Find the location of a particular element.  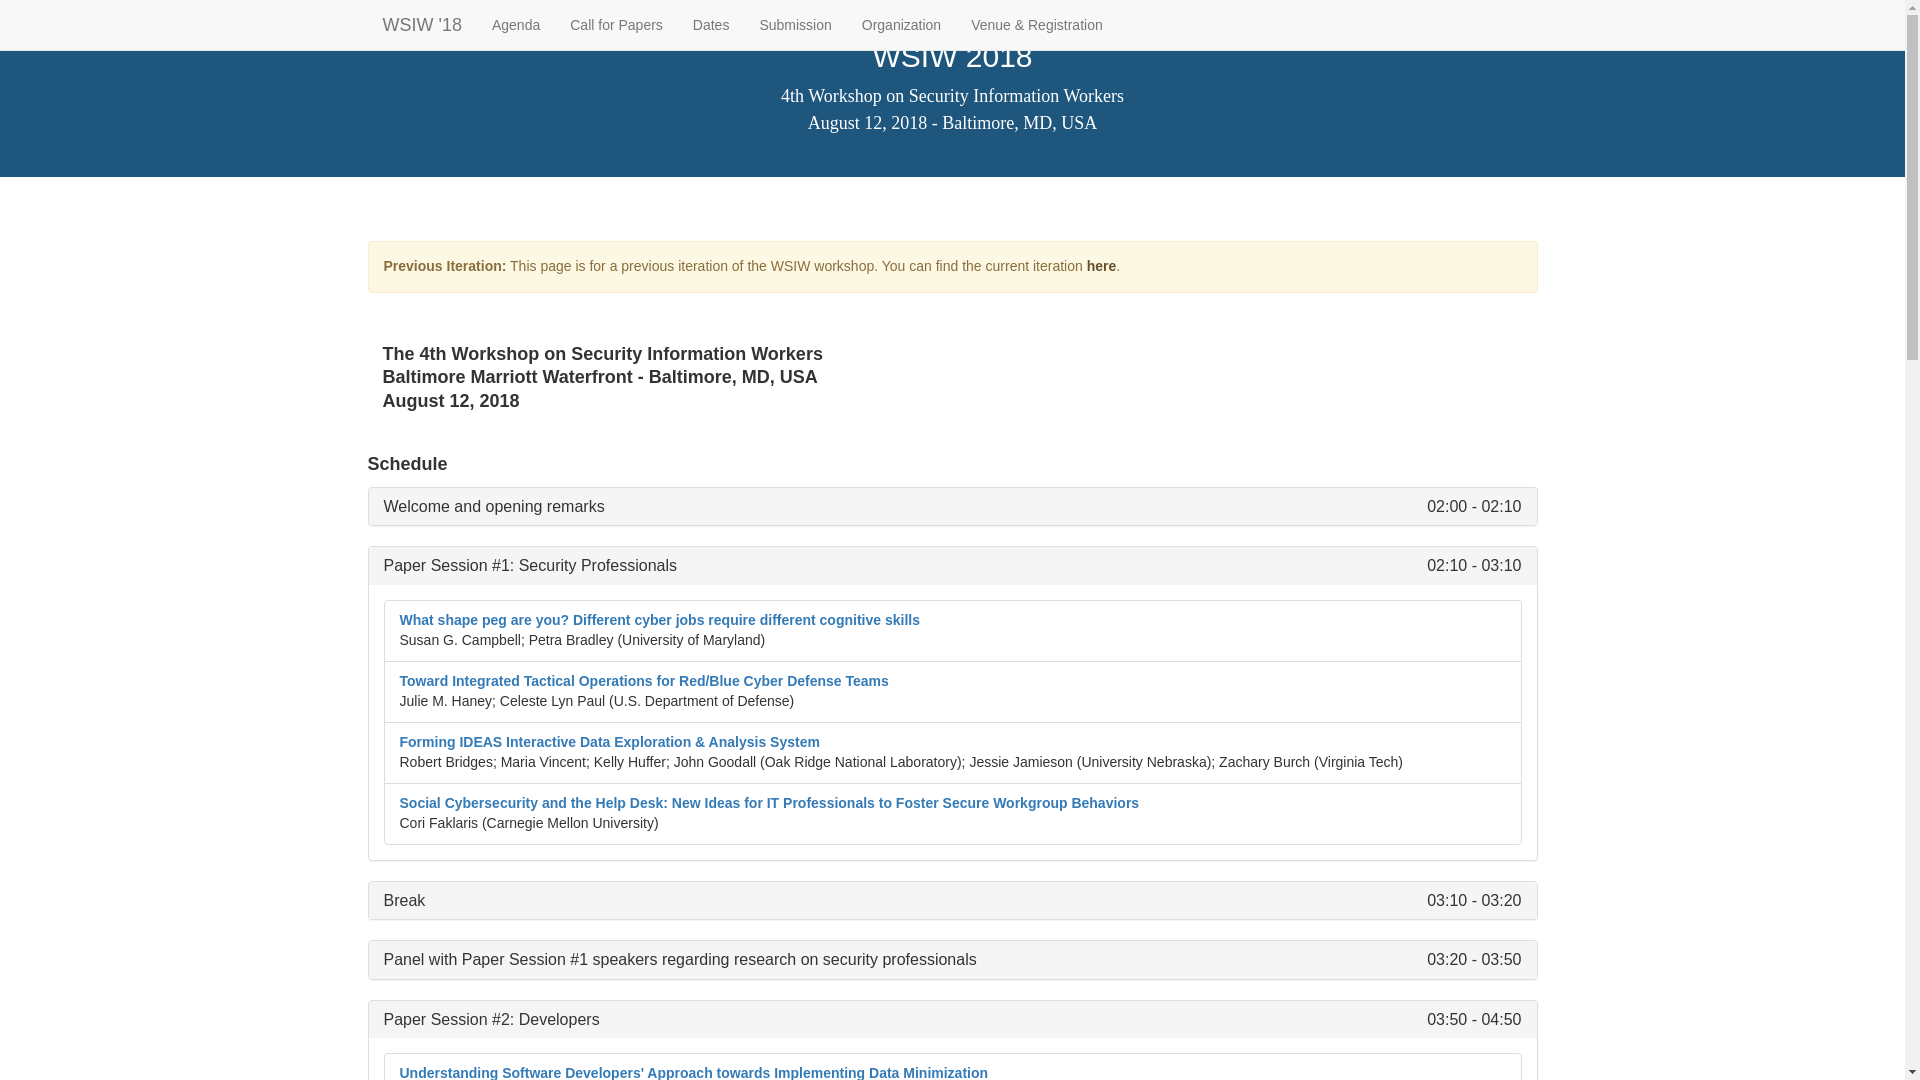

Call for Papers is located at coordinates (616, 24).